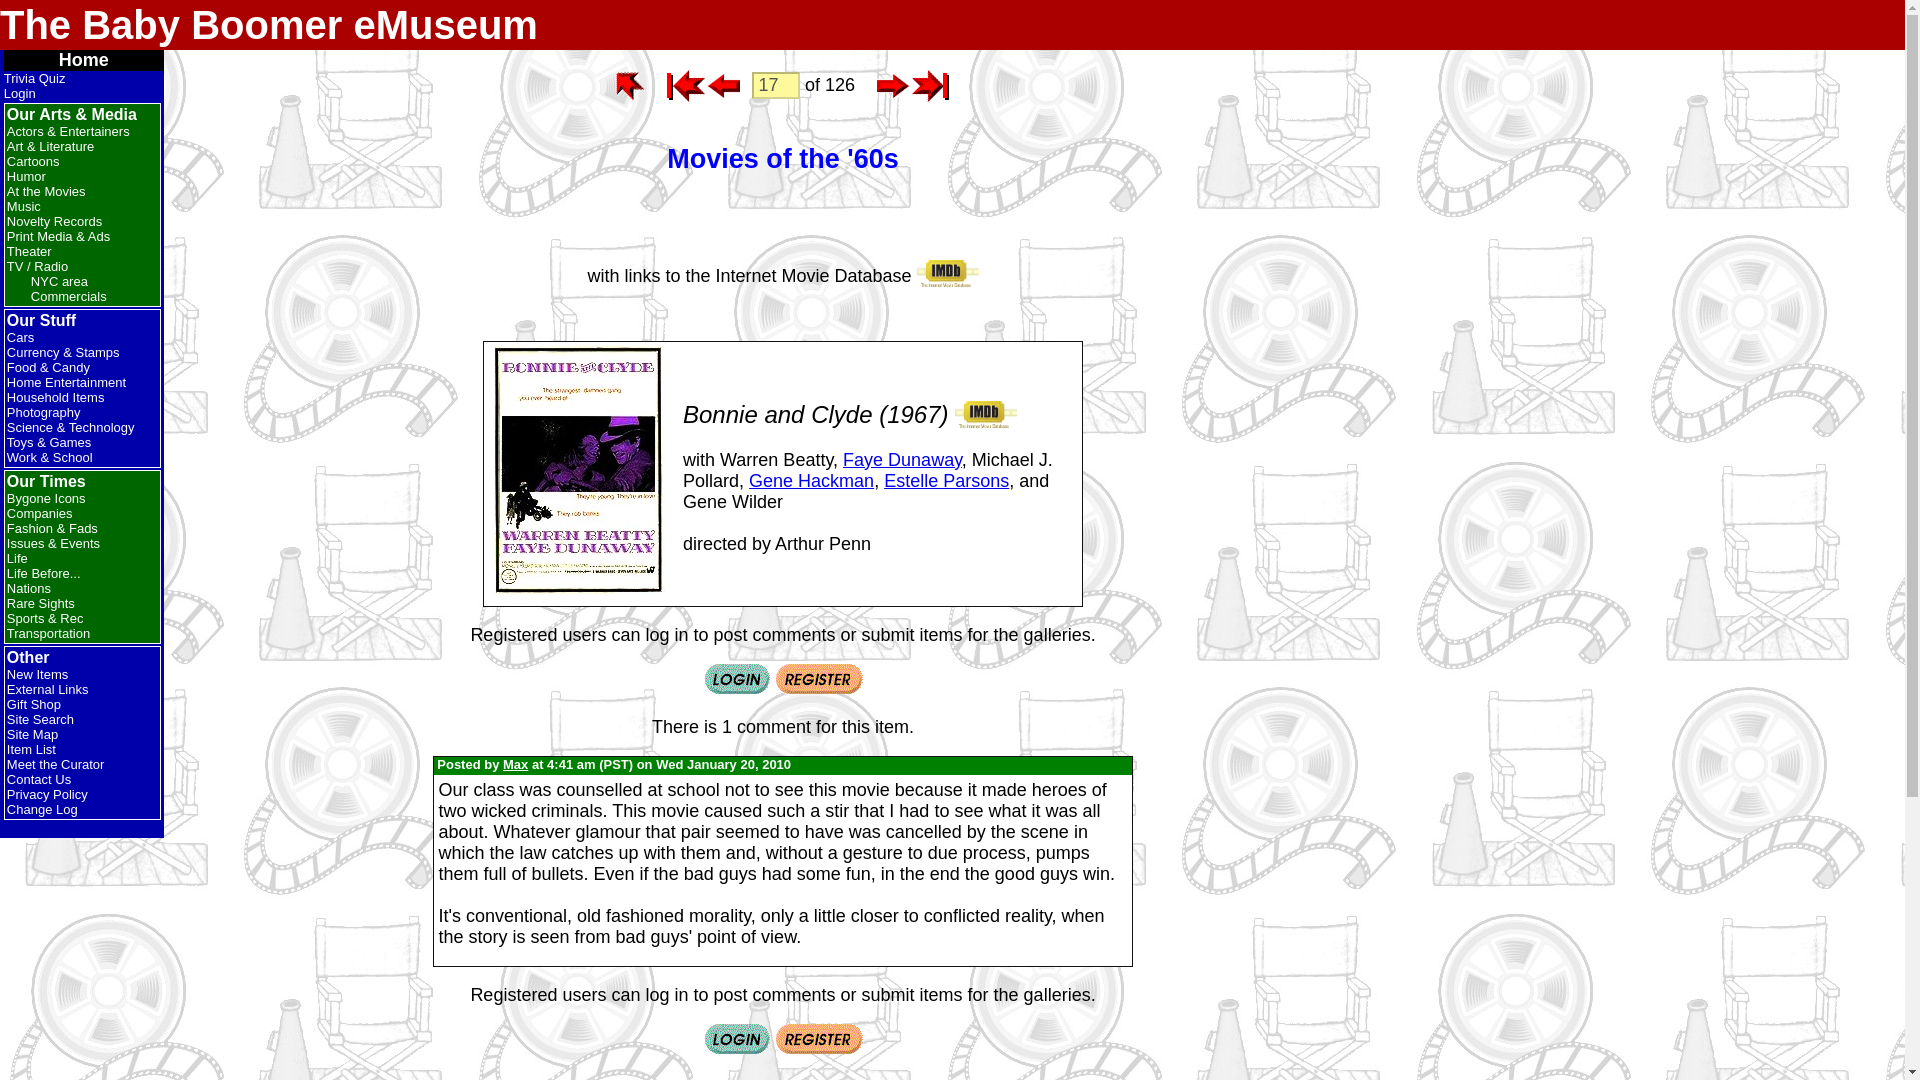 The width and height of the screenshot is (1920, 1080). What do you see at coordinates (931, 86) in the screenshot?
I see `Last item` at bounding box center [931, 86].